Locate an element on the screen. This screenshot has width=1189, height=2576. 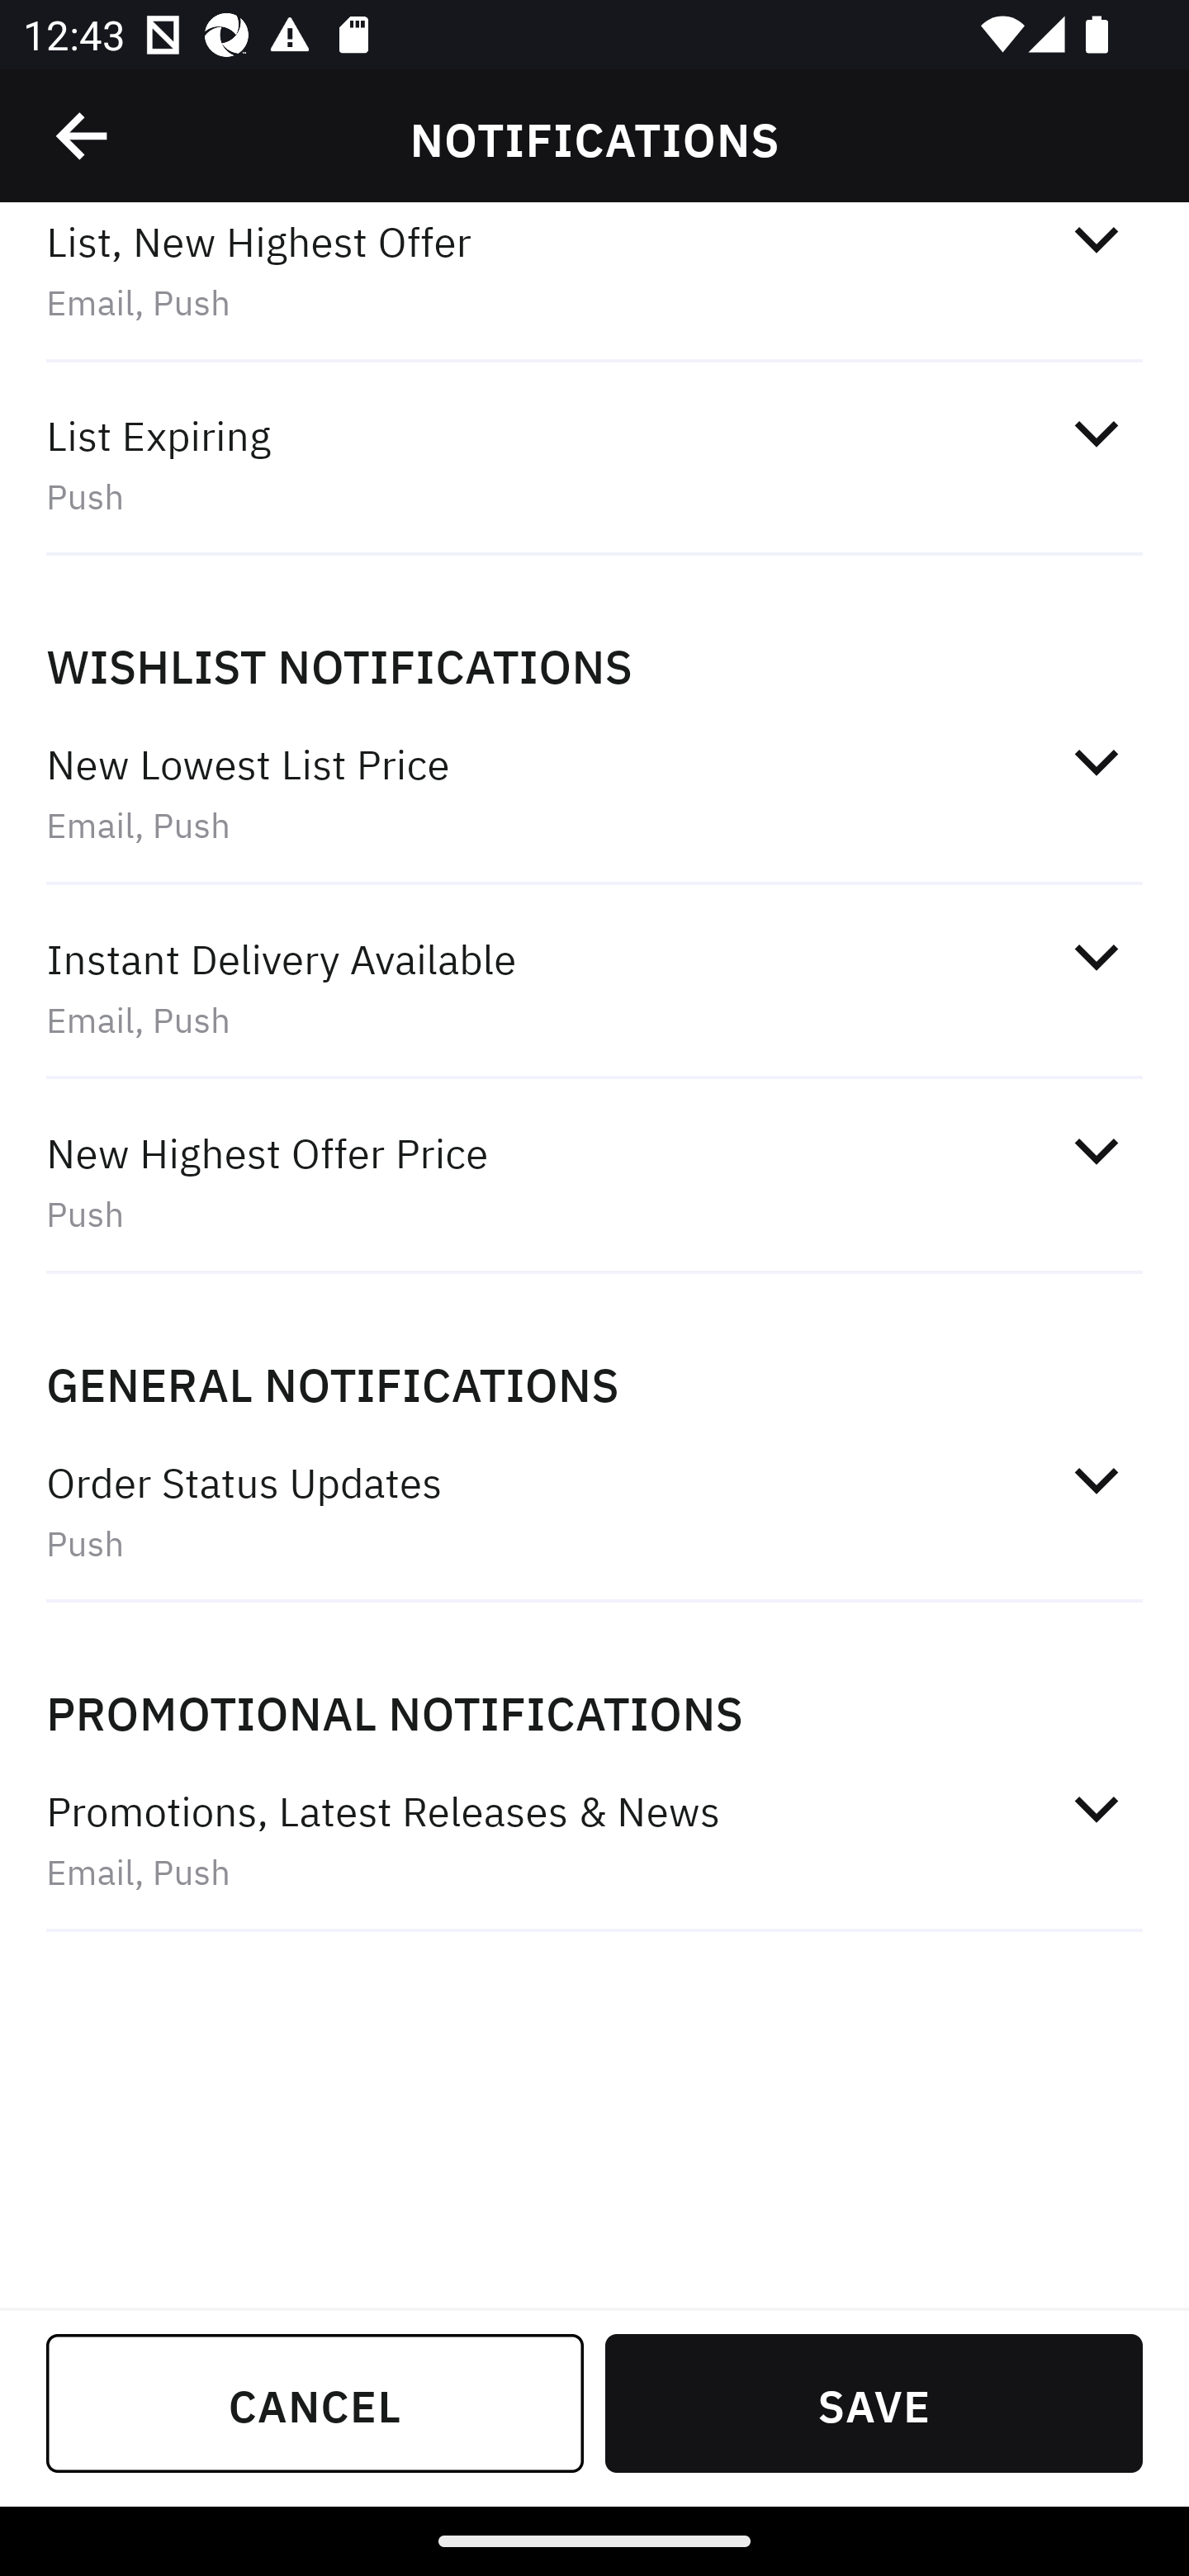
 is located at coordinates (1096, 239).